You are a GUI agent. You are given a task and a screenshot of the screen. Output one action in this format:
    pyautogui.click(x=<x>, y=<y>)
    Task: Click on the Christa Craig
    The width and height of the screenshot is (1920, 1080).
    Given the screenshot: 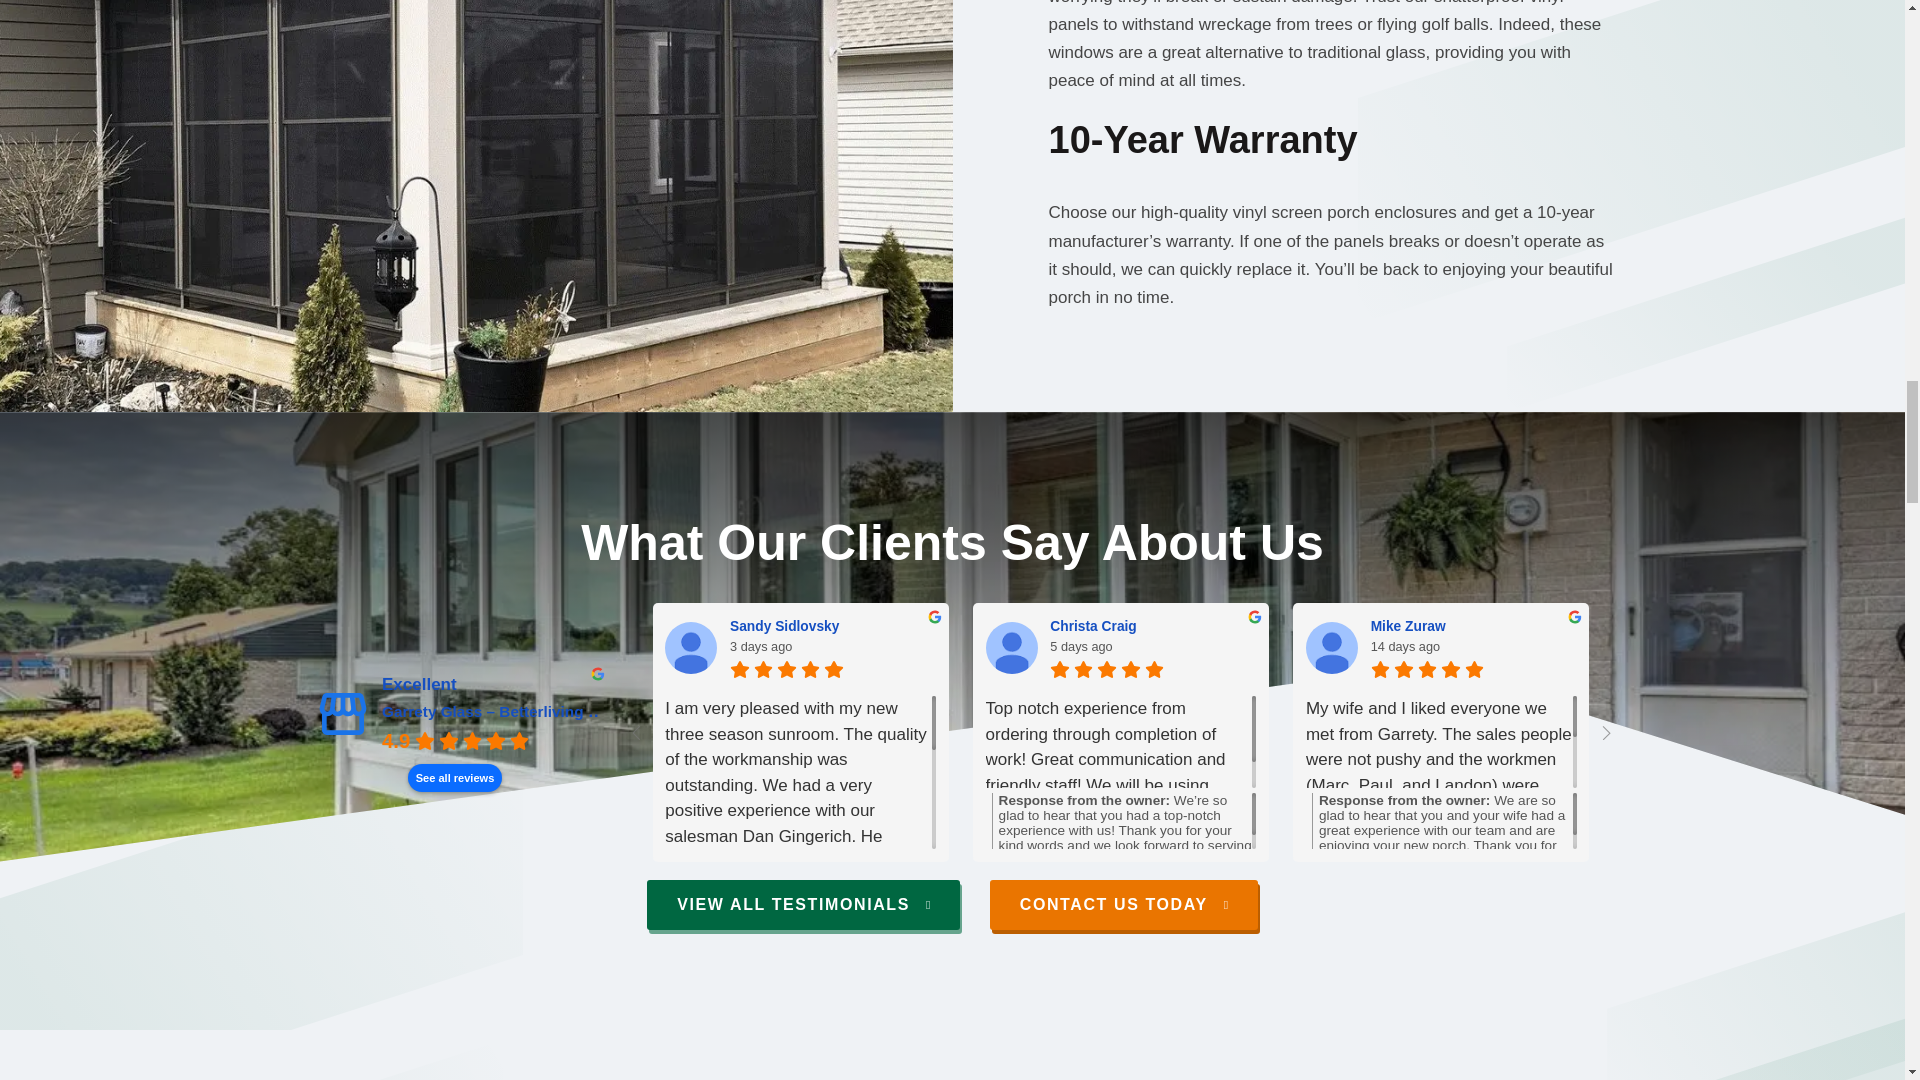 What is the action you would take?
    pyautogui.click(x=1152, y=625)
    